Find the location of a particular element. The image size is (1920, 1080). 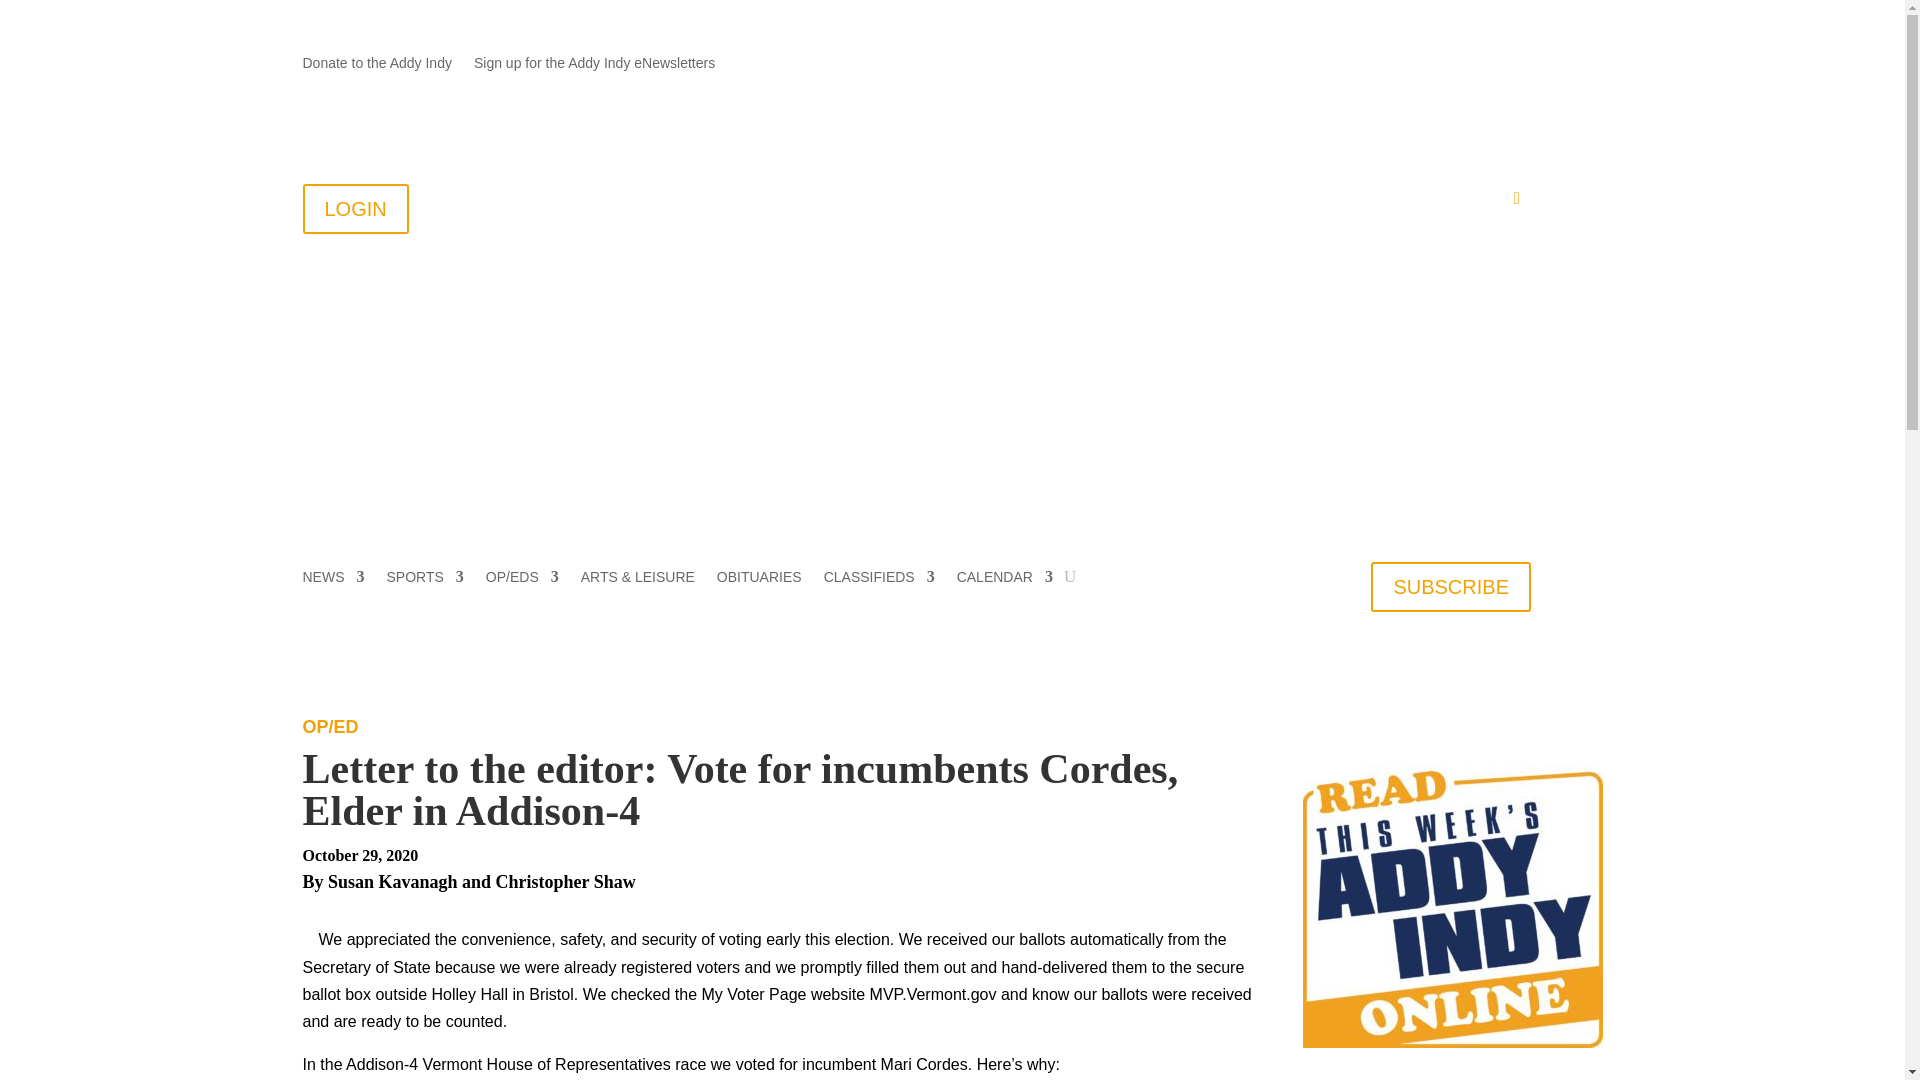

Follow on Instagram is located at coordinates (1514, 63).